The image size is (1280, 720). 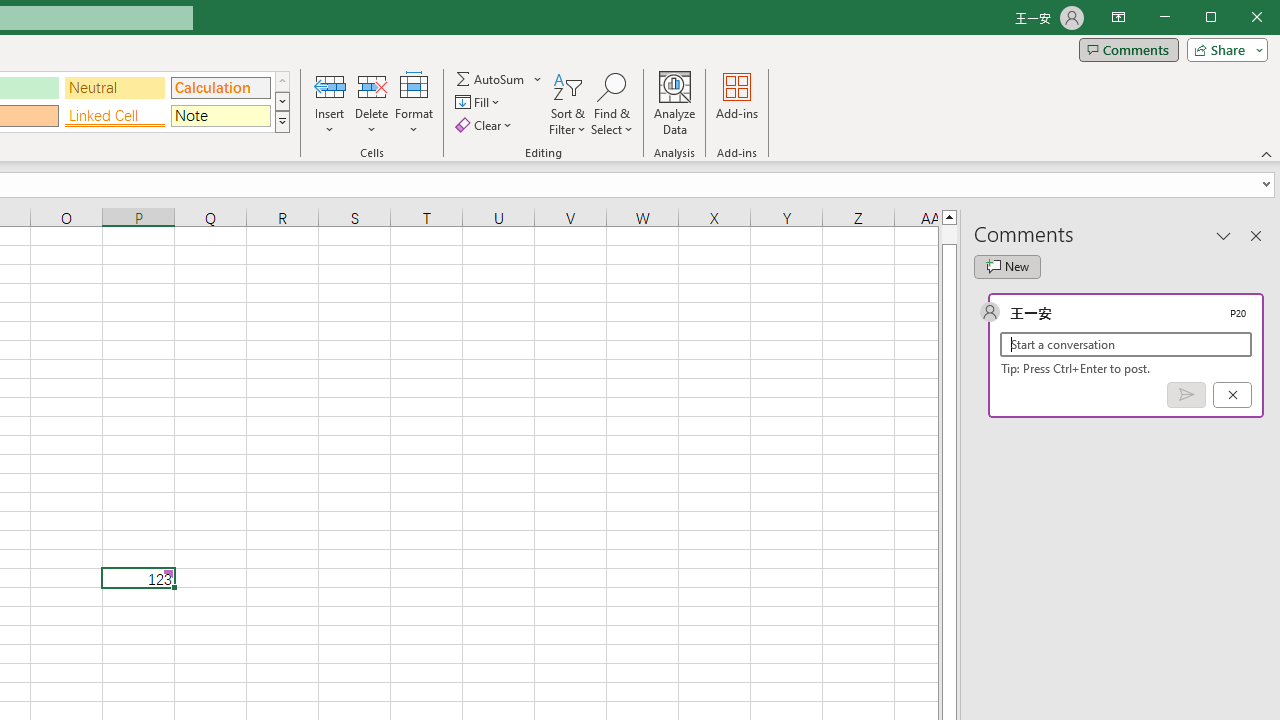 What do you see at coordinates (329, 86) in the screenshot?
I see `Insert Cells` at bounding box center [329, 86].